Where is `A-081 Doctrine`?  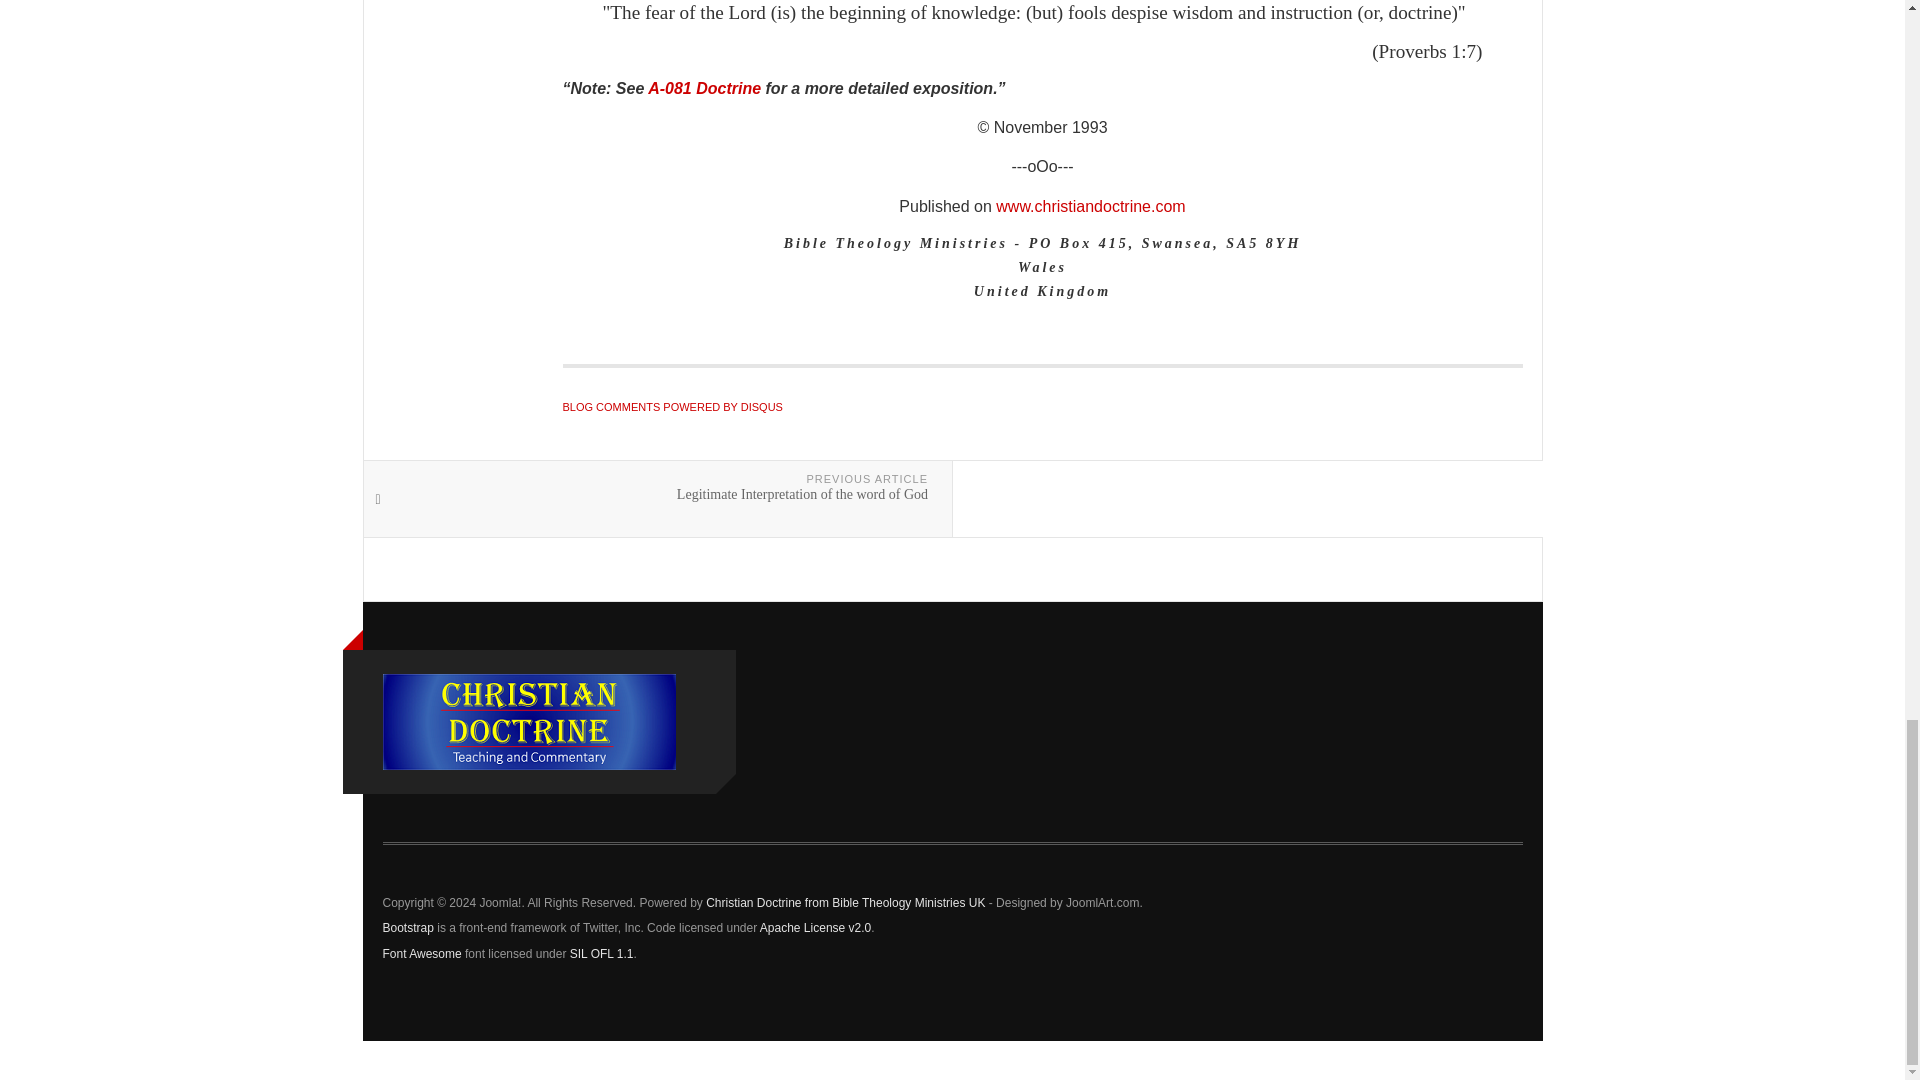 A-081 Doctrine is located at coordinates (702, 88).